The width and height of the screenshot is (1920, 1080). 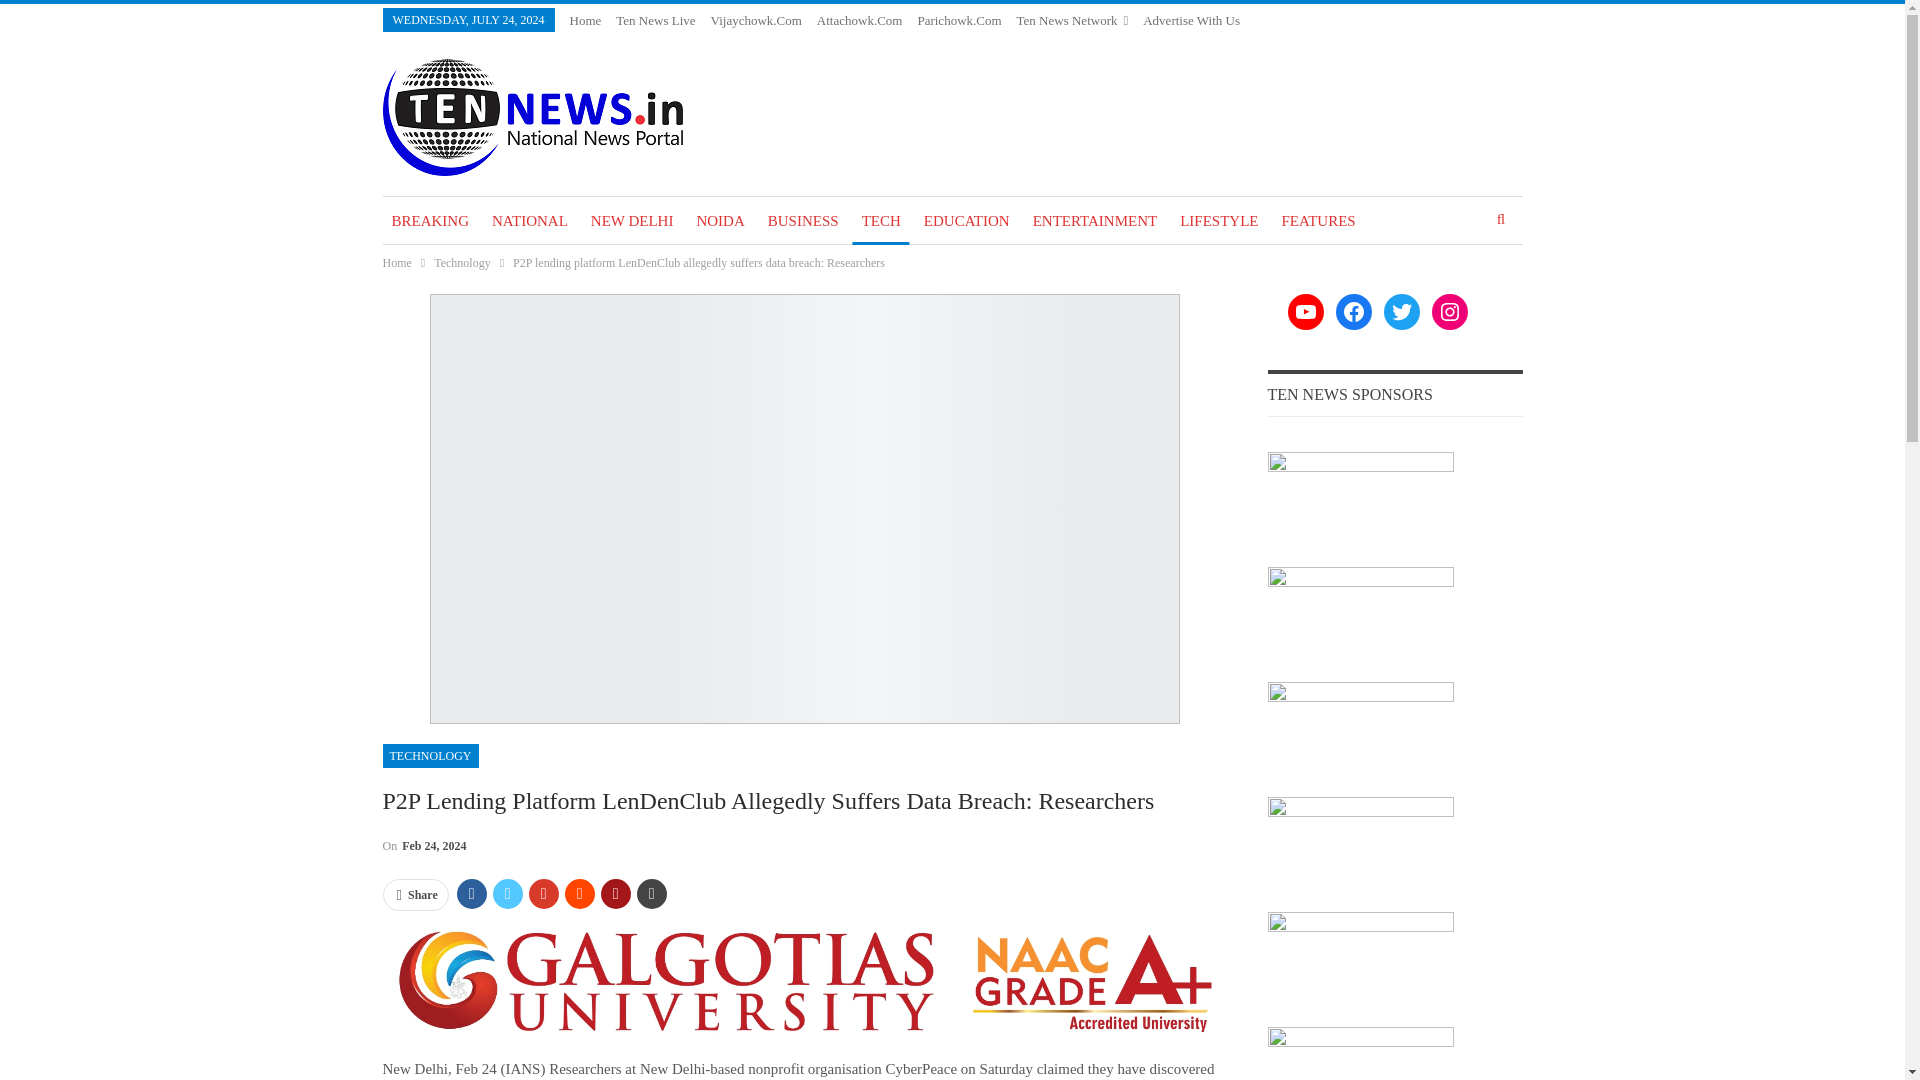 What do you see at coordinates (1318, 220) in the screenshot?
I see `FEATURES` at bounding box center [1318, 220].